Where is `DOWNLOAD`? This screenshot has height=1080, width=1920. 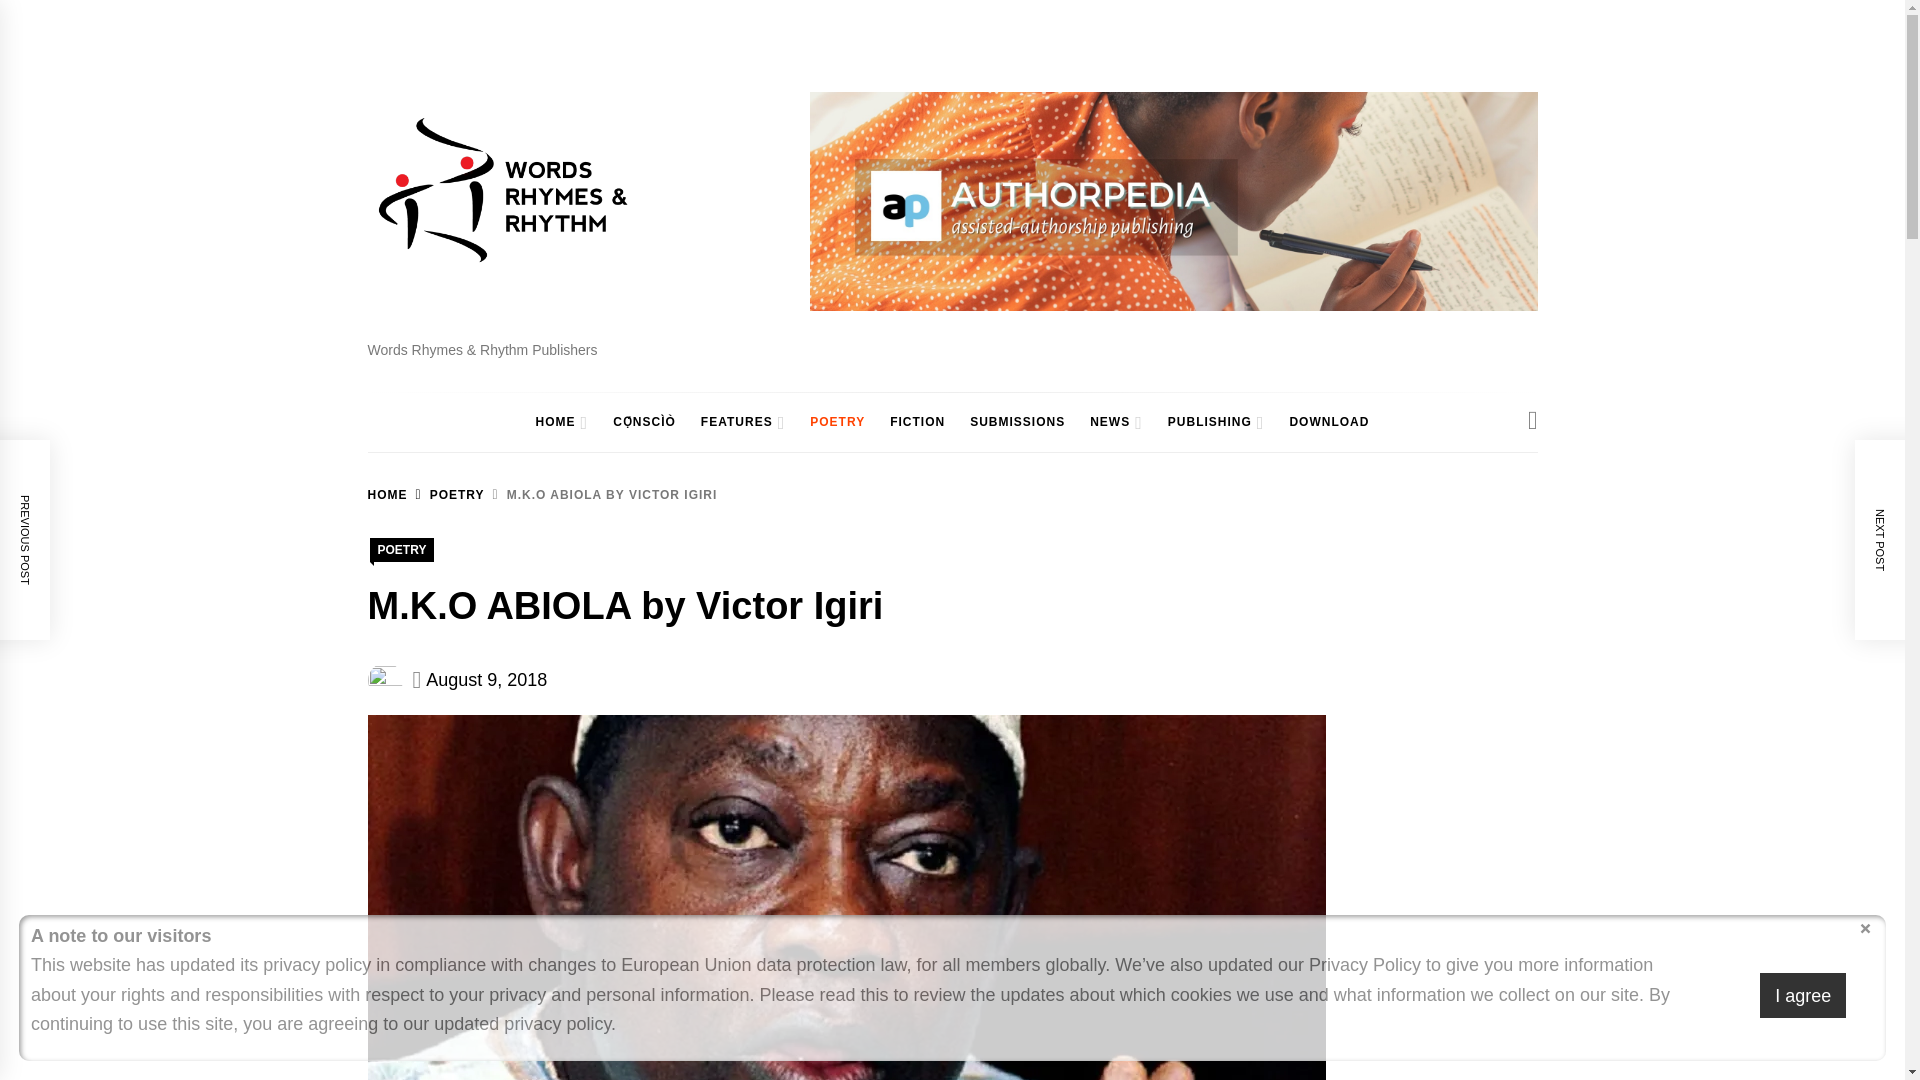
DOWNLOAD is located at coordinates (1328, 422).